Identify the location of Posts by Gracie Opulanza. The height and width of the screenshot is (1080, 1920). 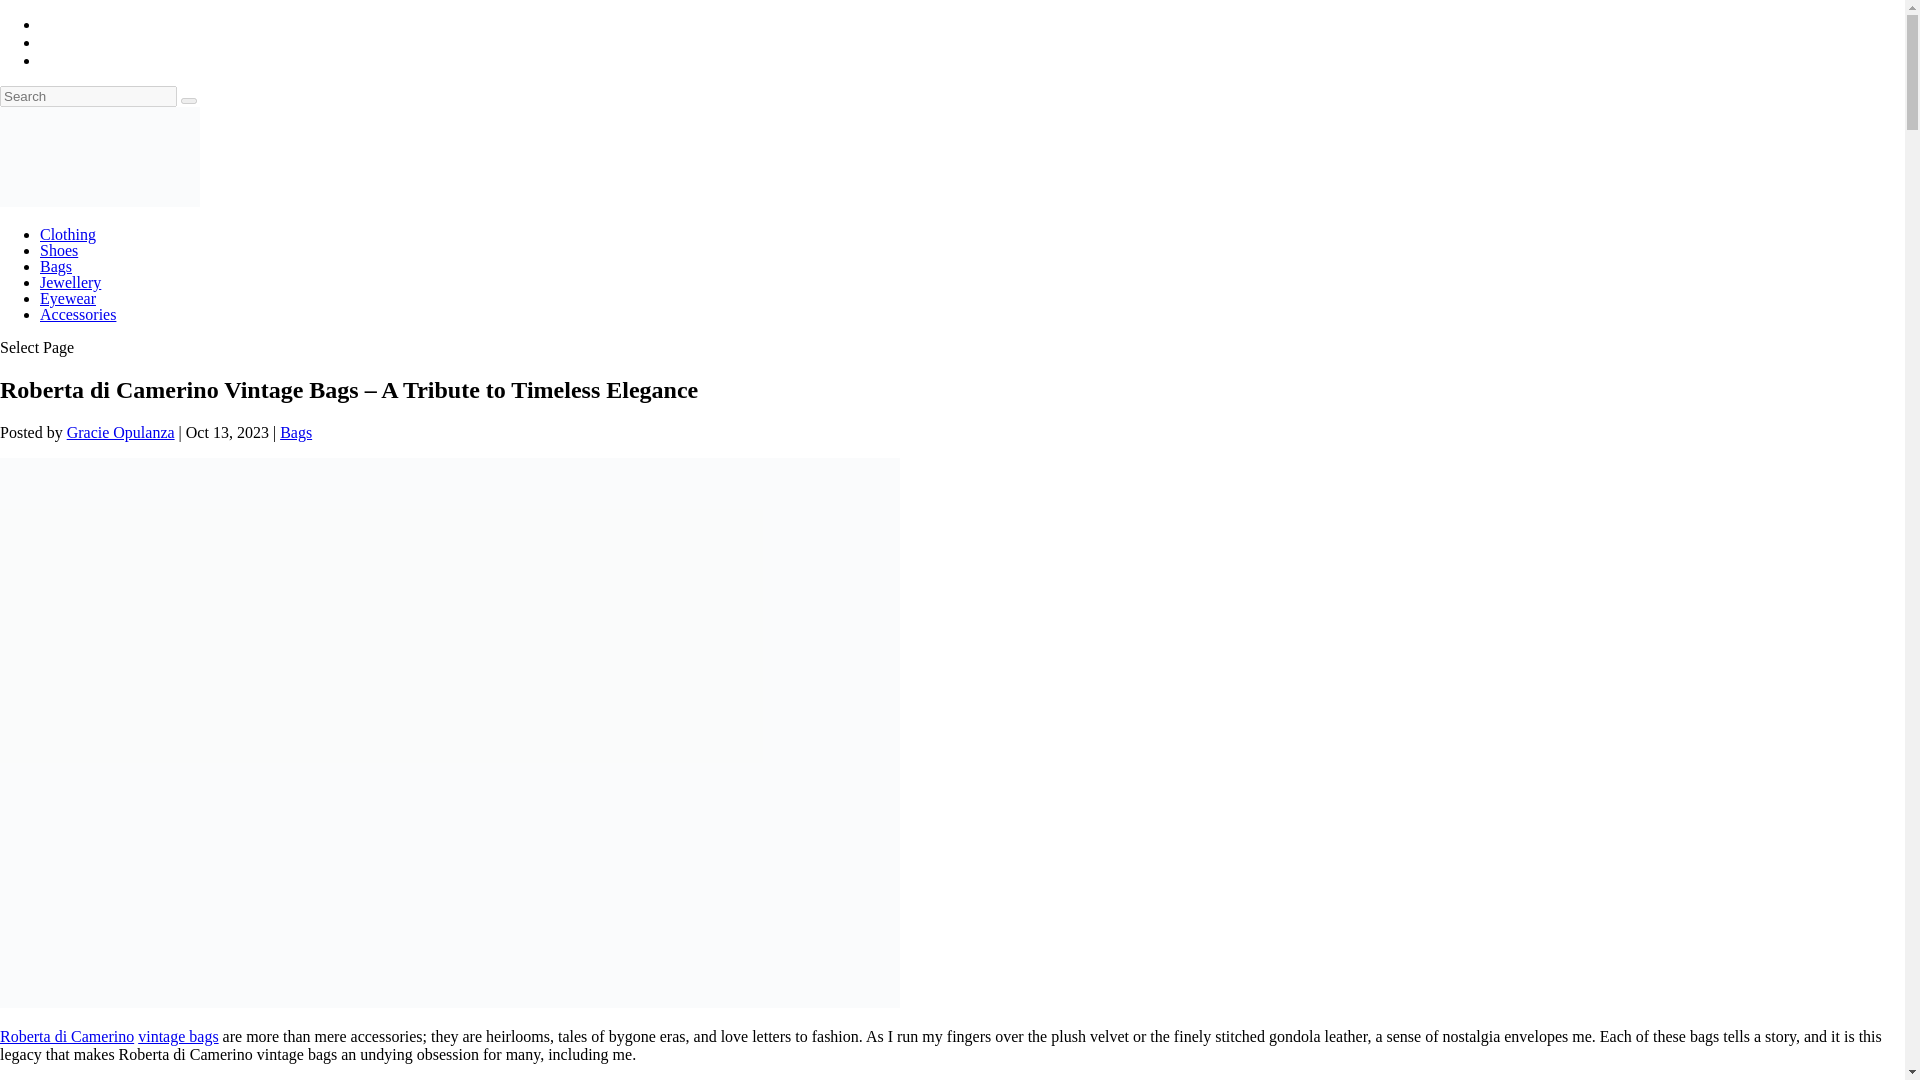
(120, 432).